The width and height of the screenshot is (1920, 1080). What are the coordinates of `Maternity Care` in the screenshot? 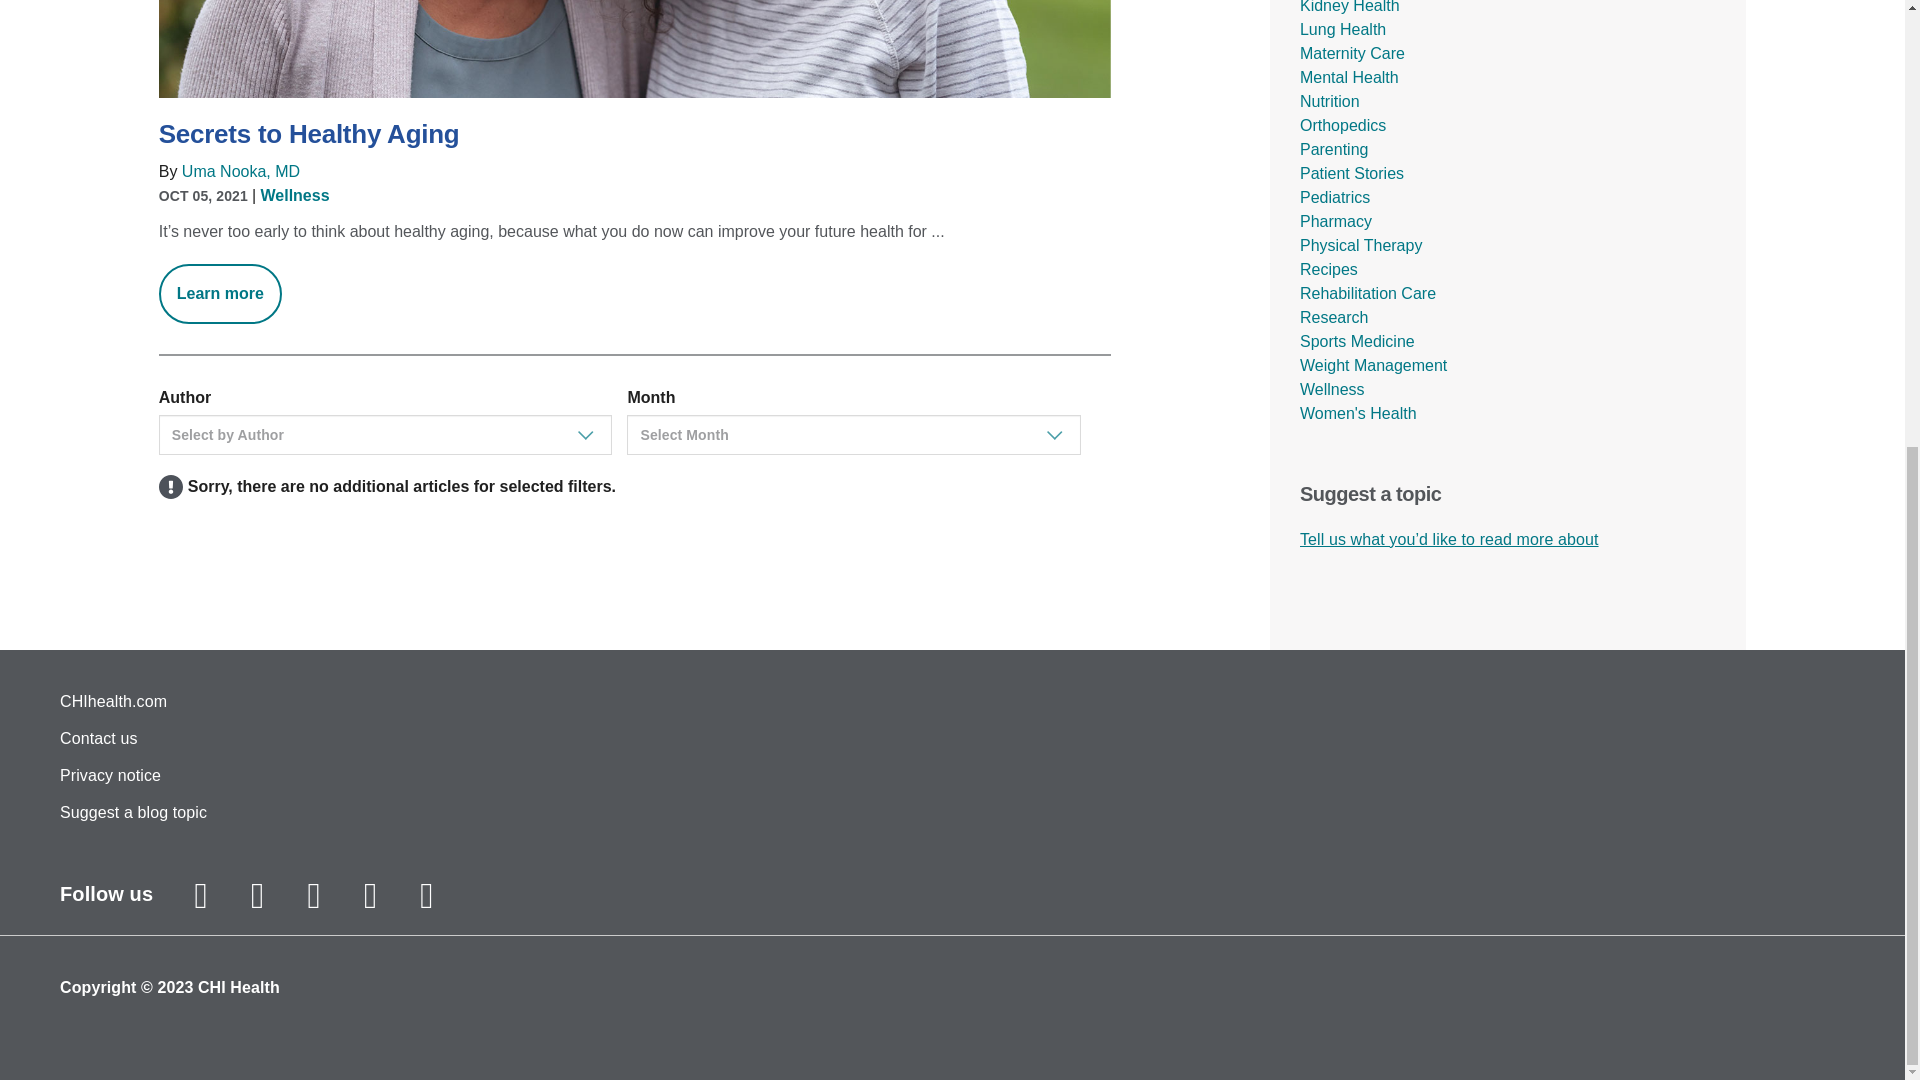 It's located at (1352, 53).